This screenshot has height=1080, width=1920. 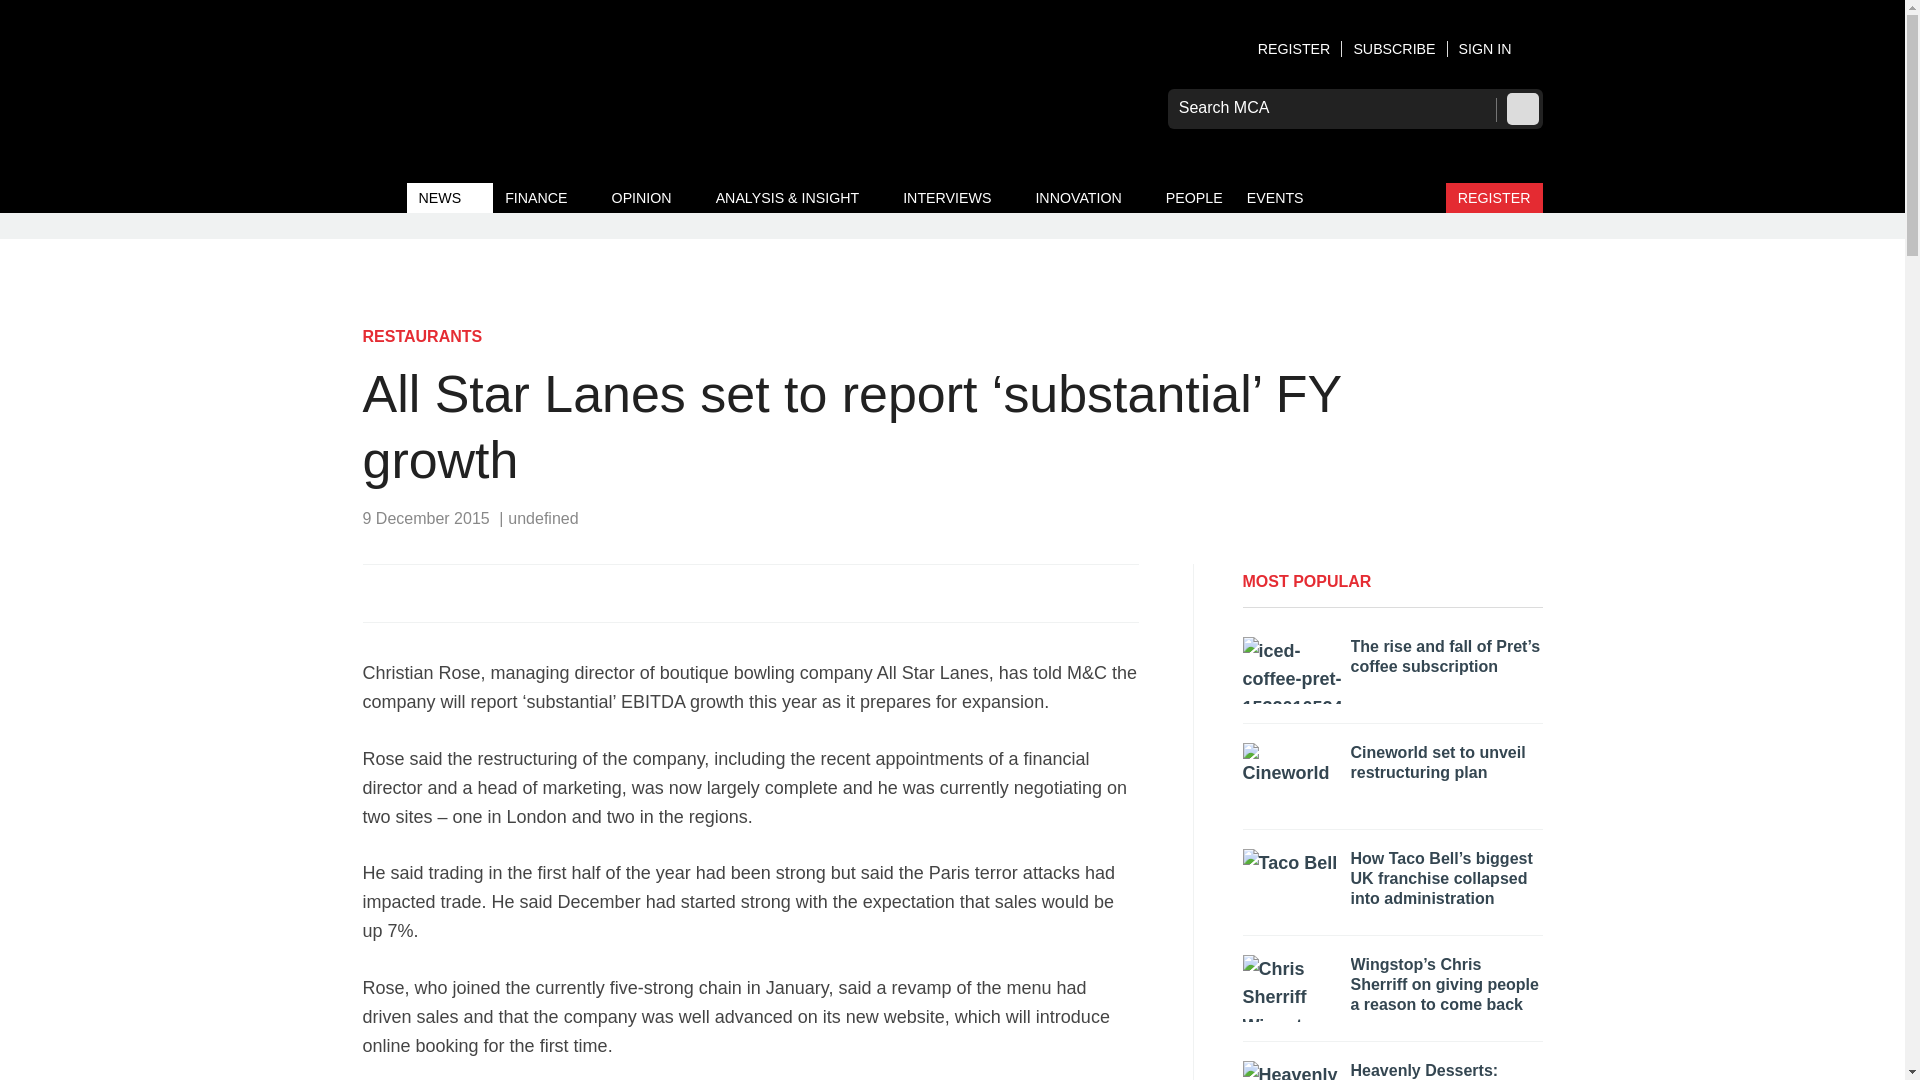 I want to click on Site name, so click(x=562, y=96).